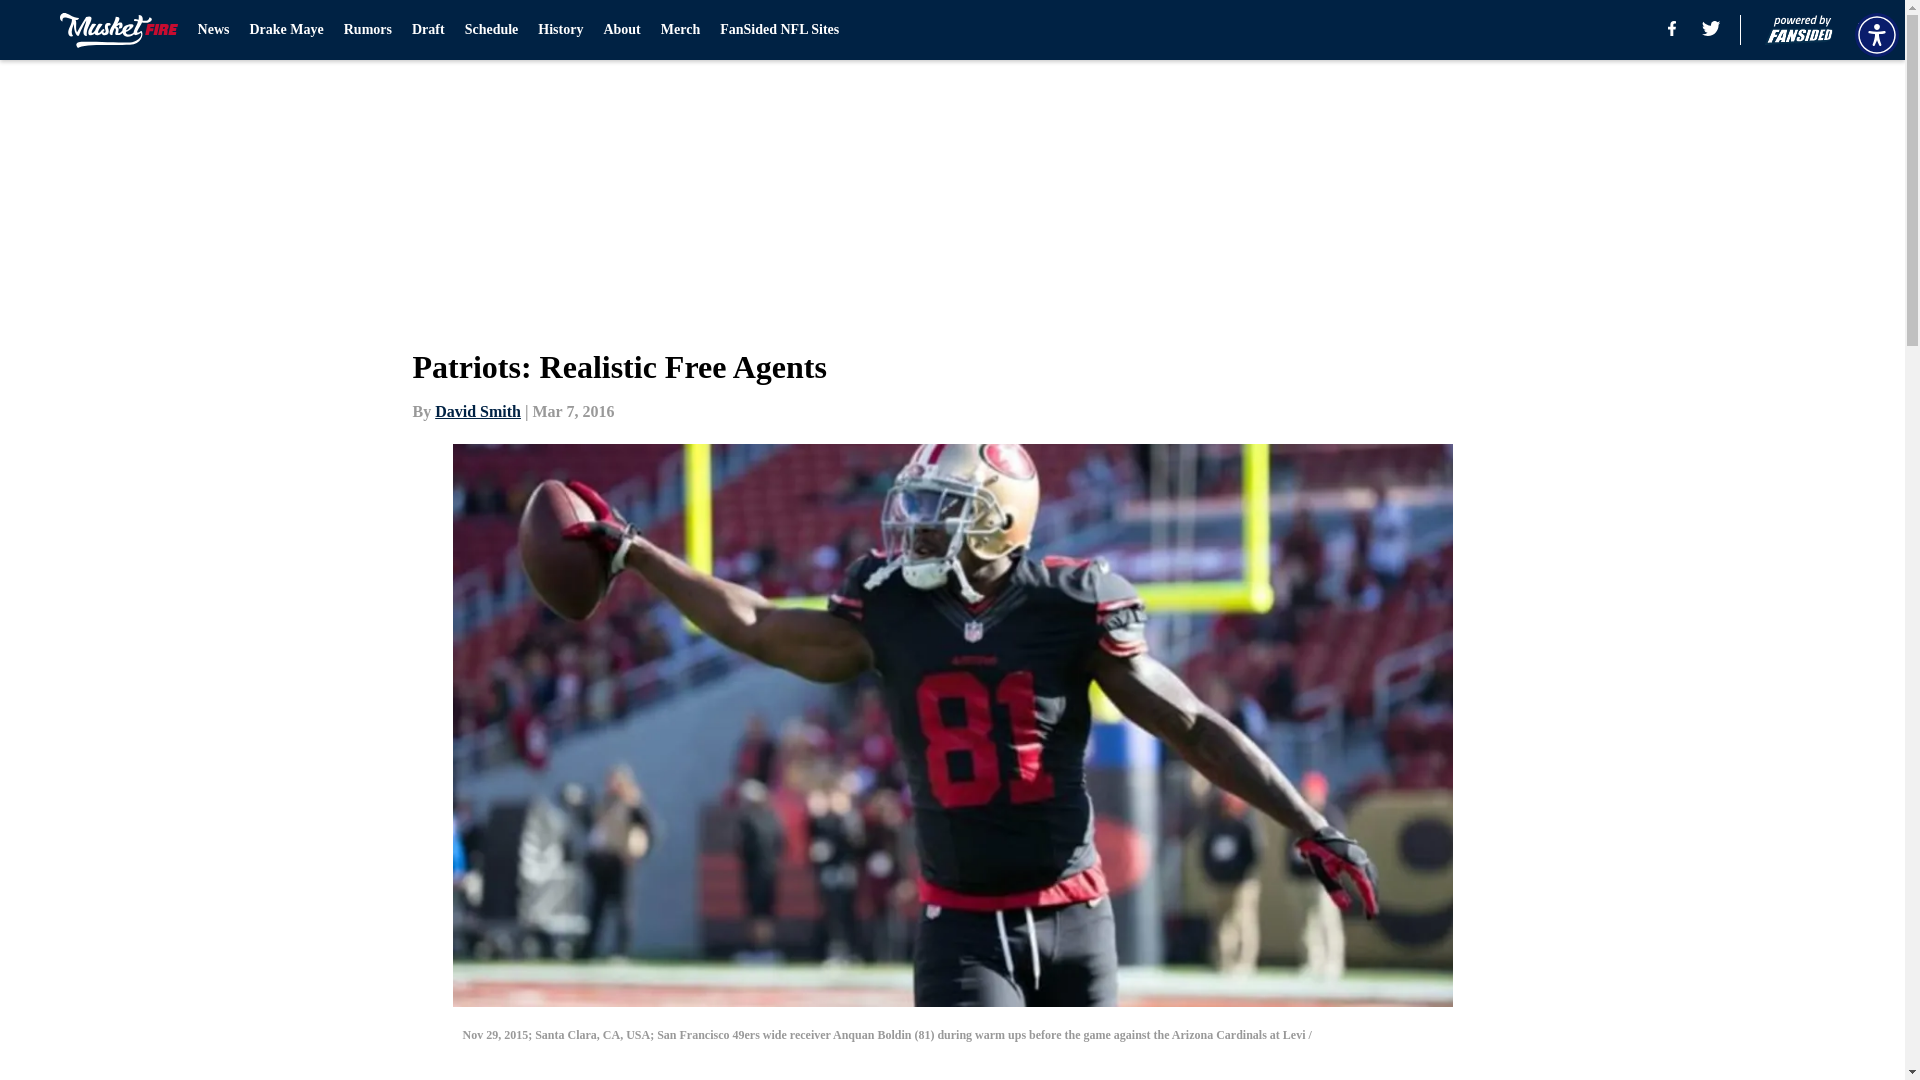  Describe the element at coordinates (491, 30) in the screenshot. I see `Schedule` at that location.